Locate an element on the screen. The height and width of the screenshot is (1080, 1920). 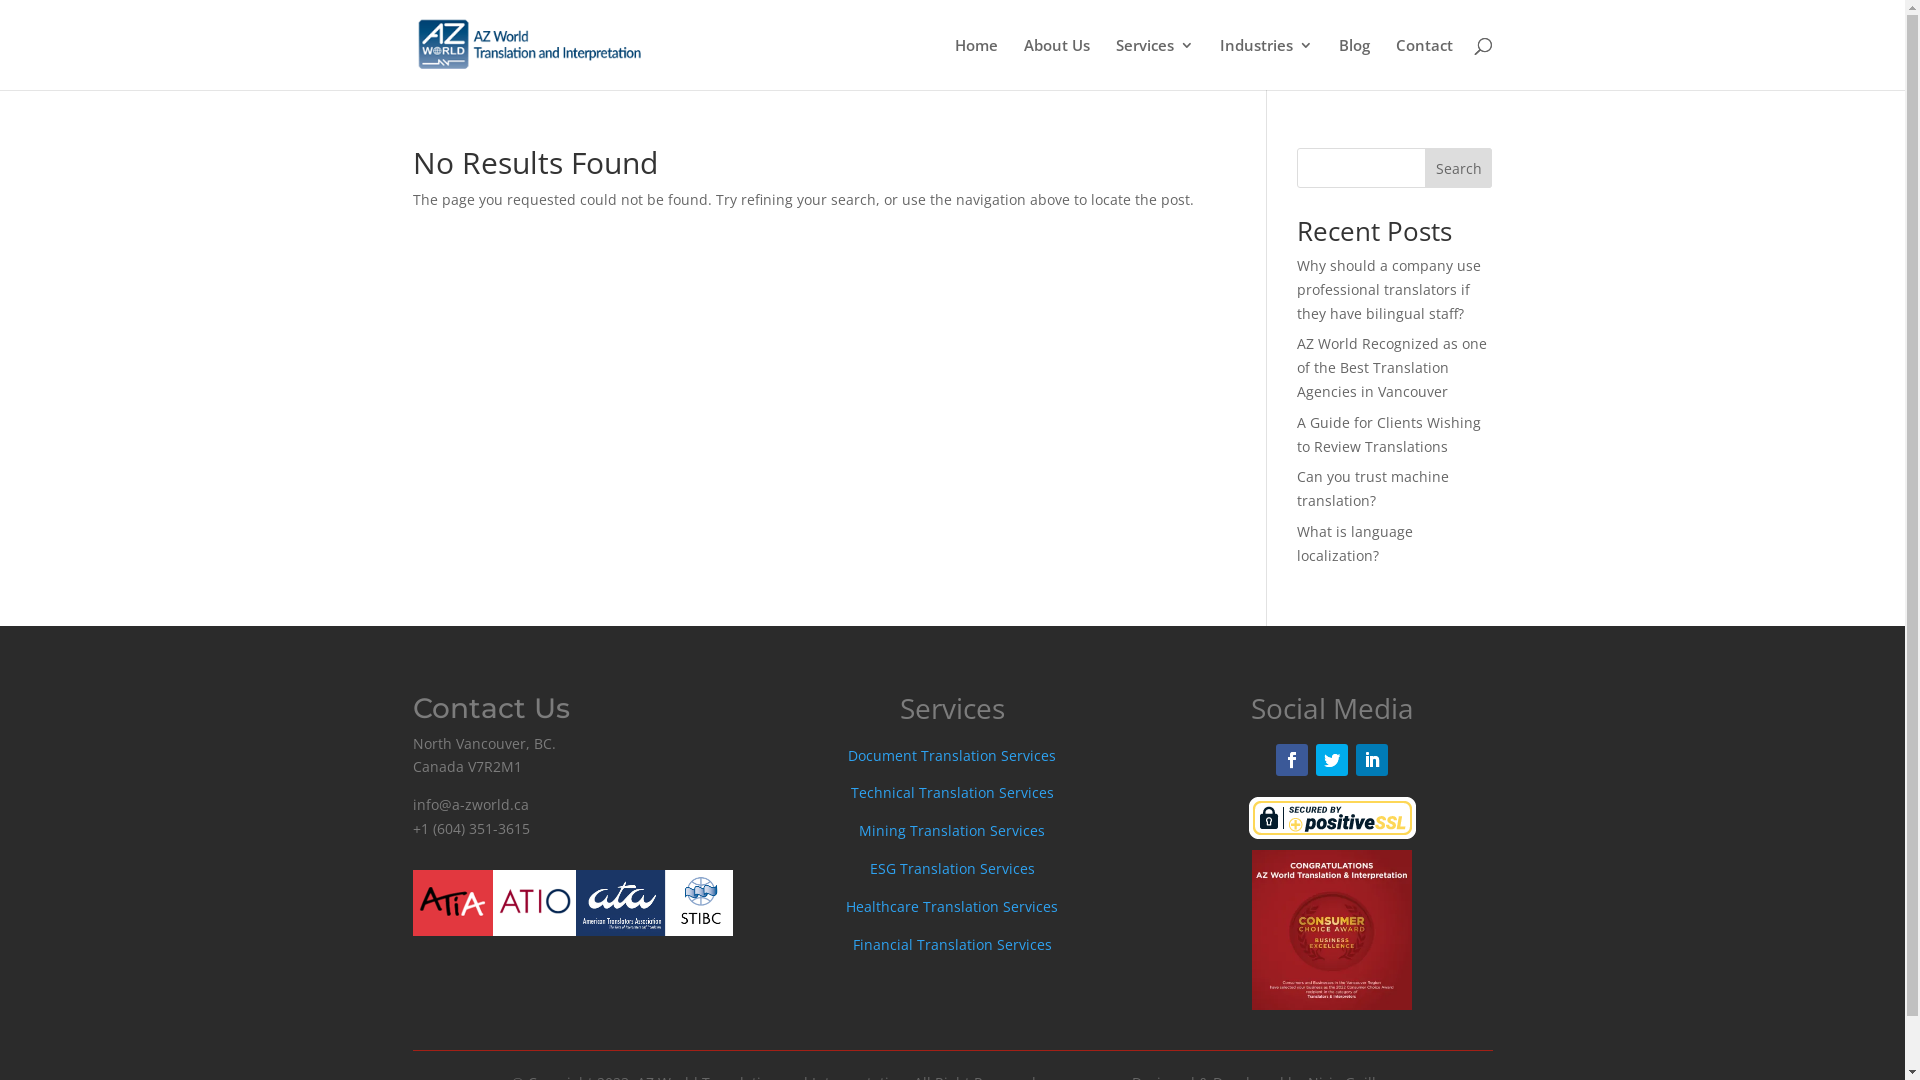
Healthcare Translation Services is located at coordinates (952, 906).